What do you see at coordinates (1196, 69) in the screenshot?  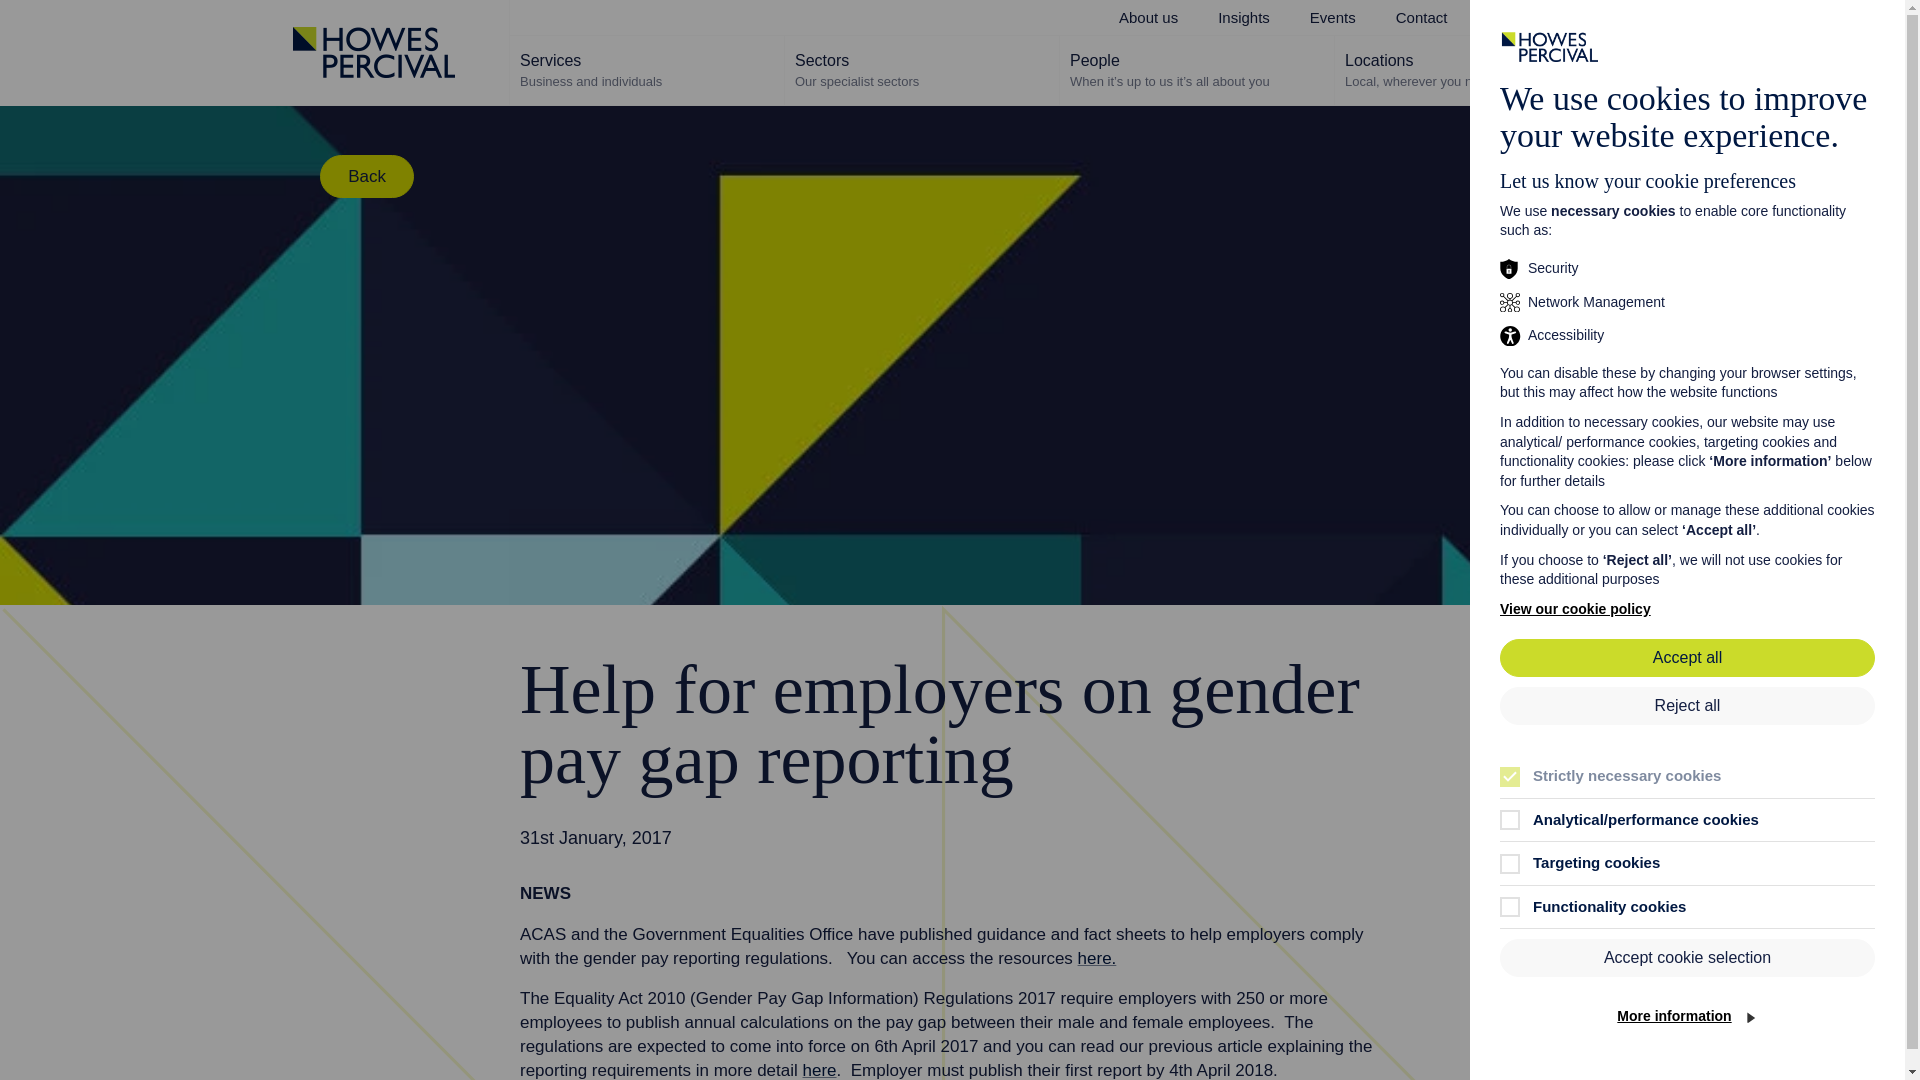 I see `People` at bounding box center [1196, 69].